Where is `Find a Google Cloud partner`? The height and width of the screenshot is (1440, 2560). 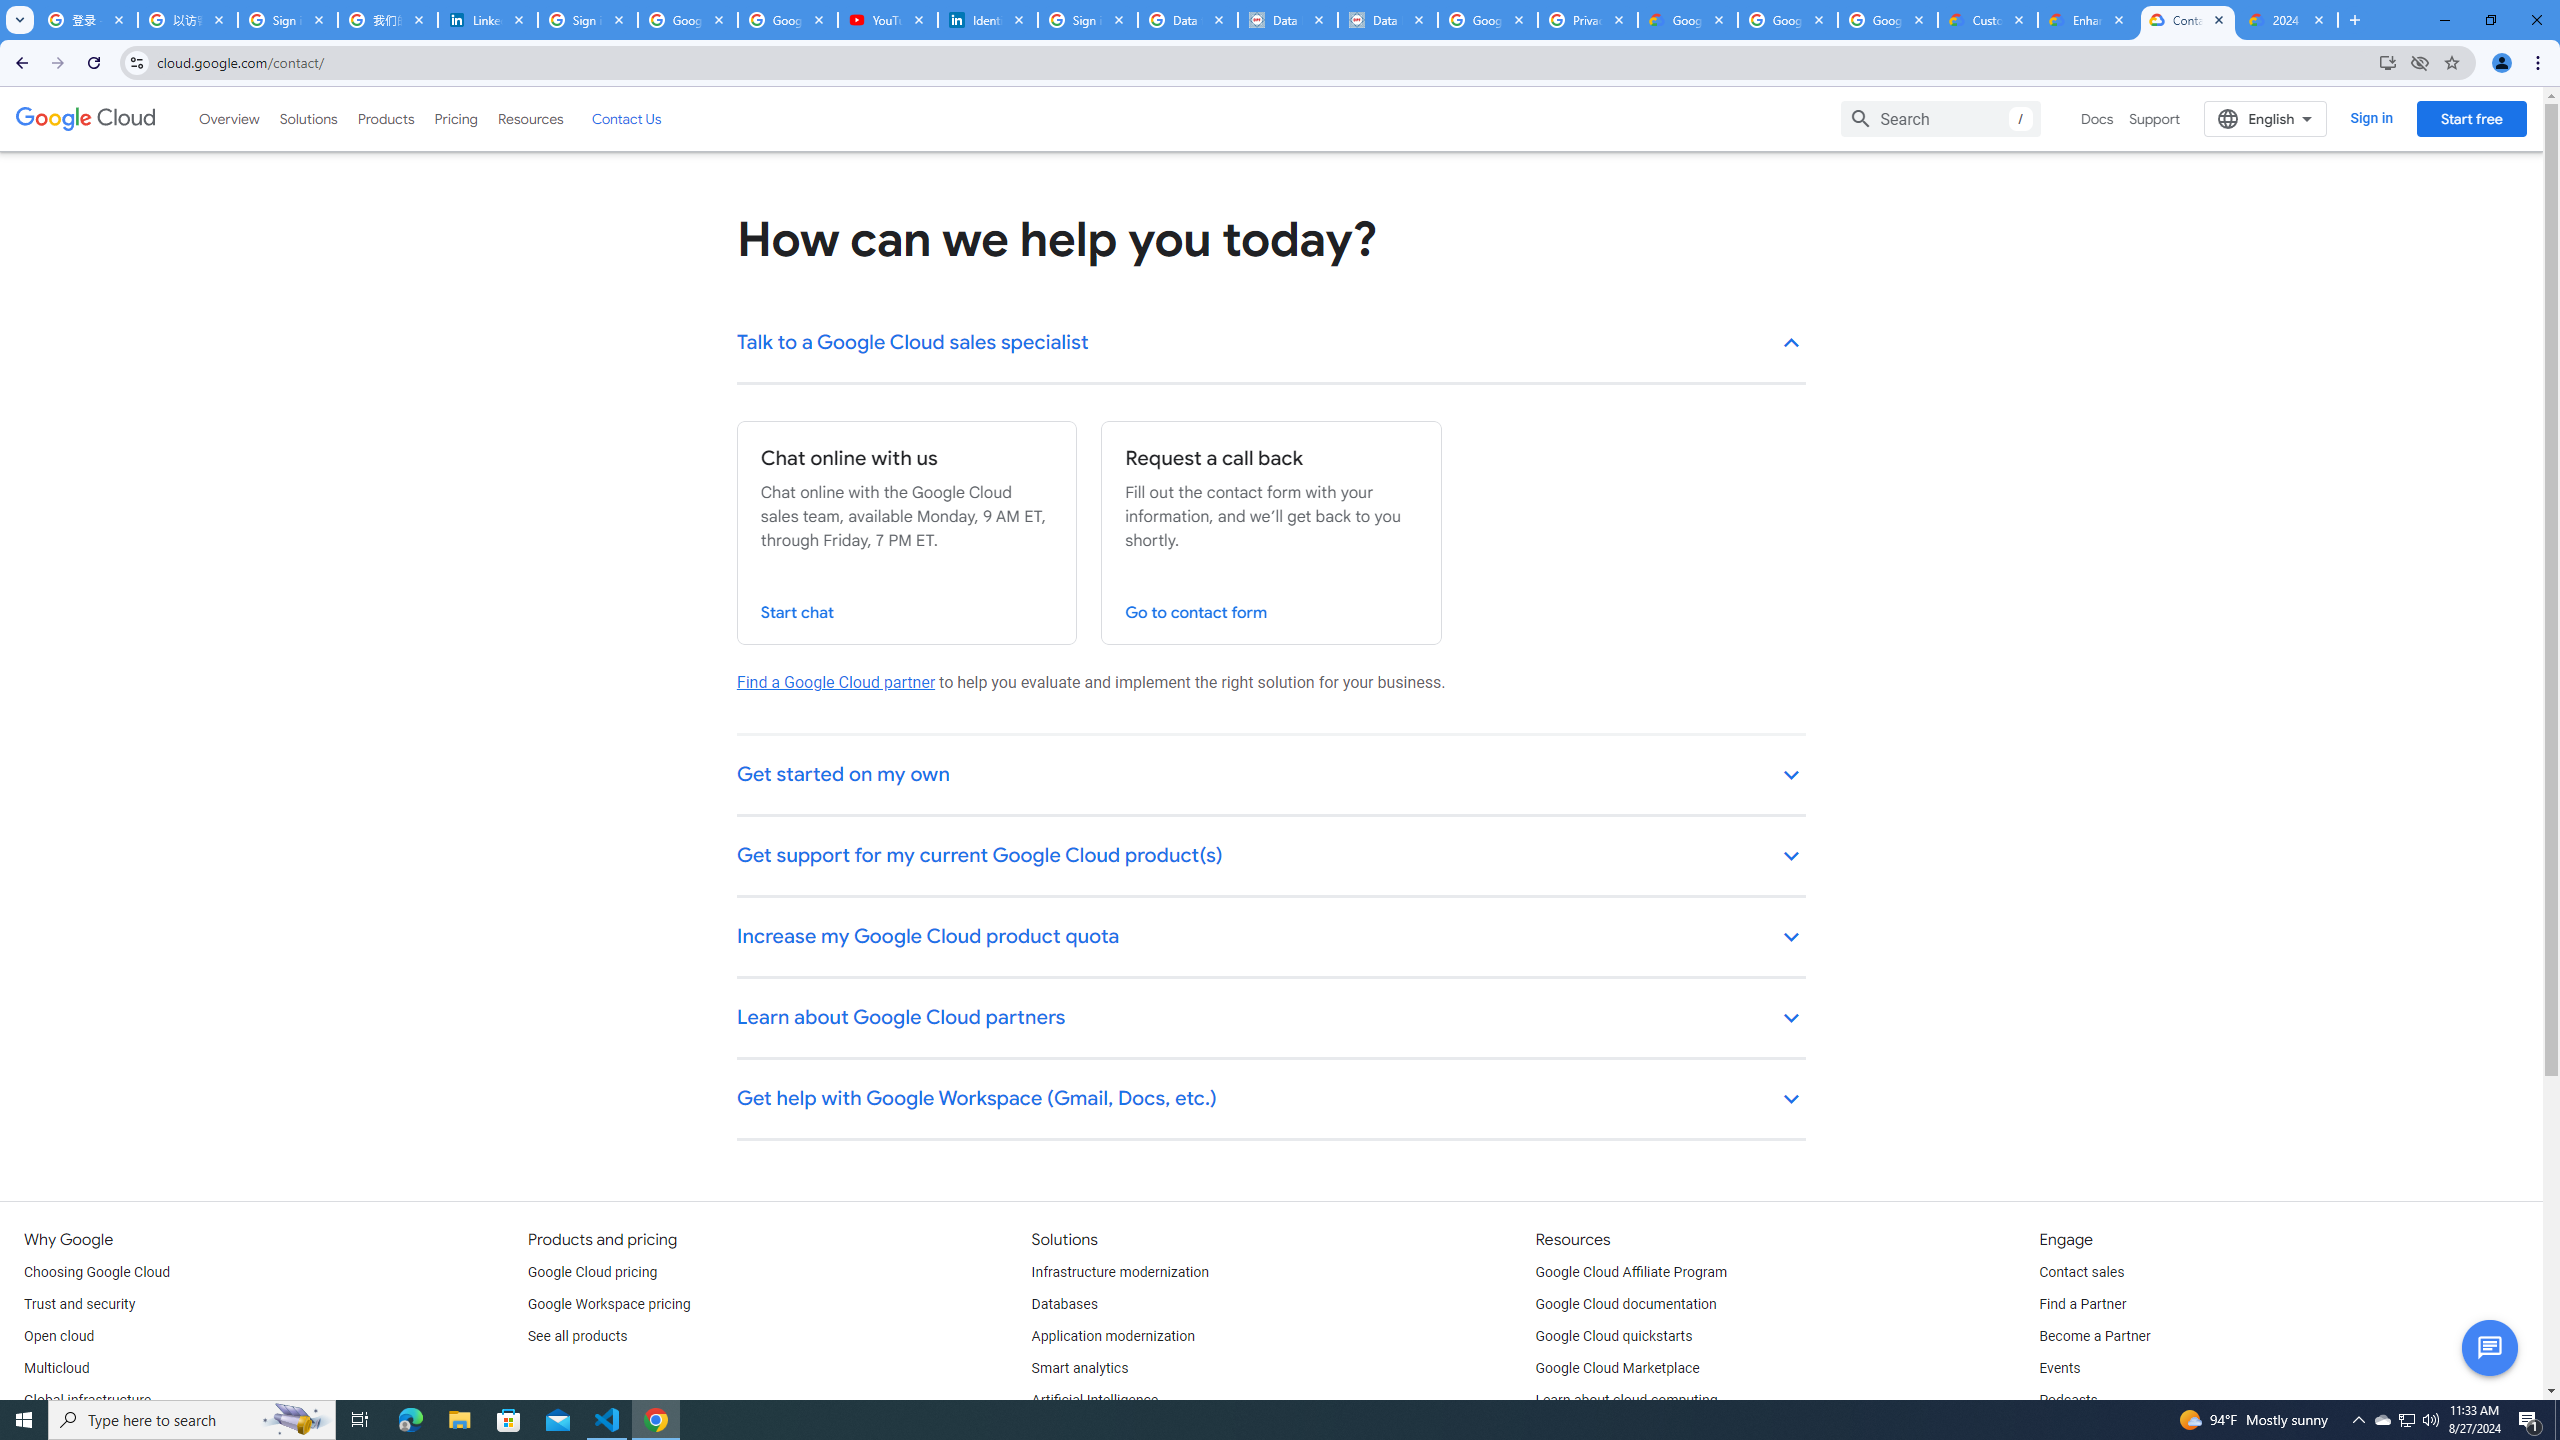
Find a Google Cloud partner is located at coordinates (836, 682).